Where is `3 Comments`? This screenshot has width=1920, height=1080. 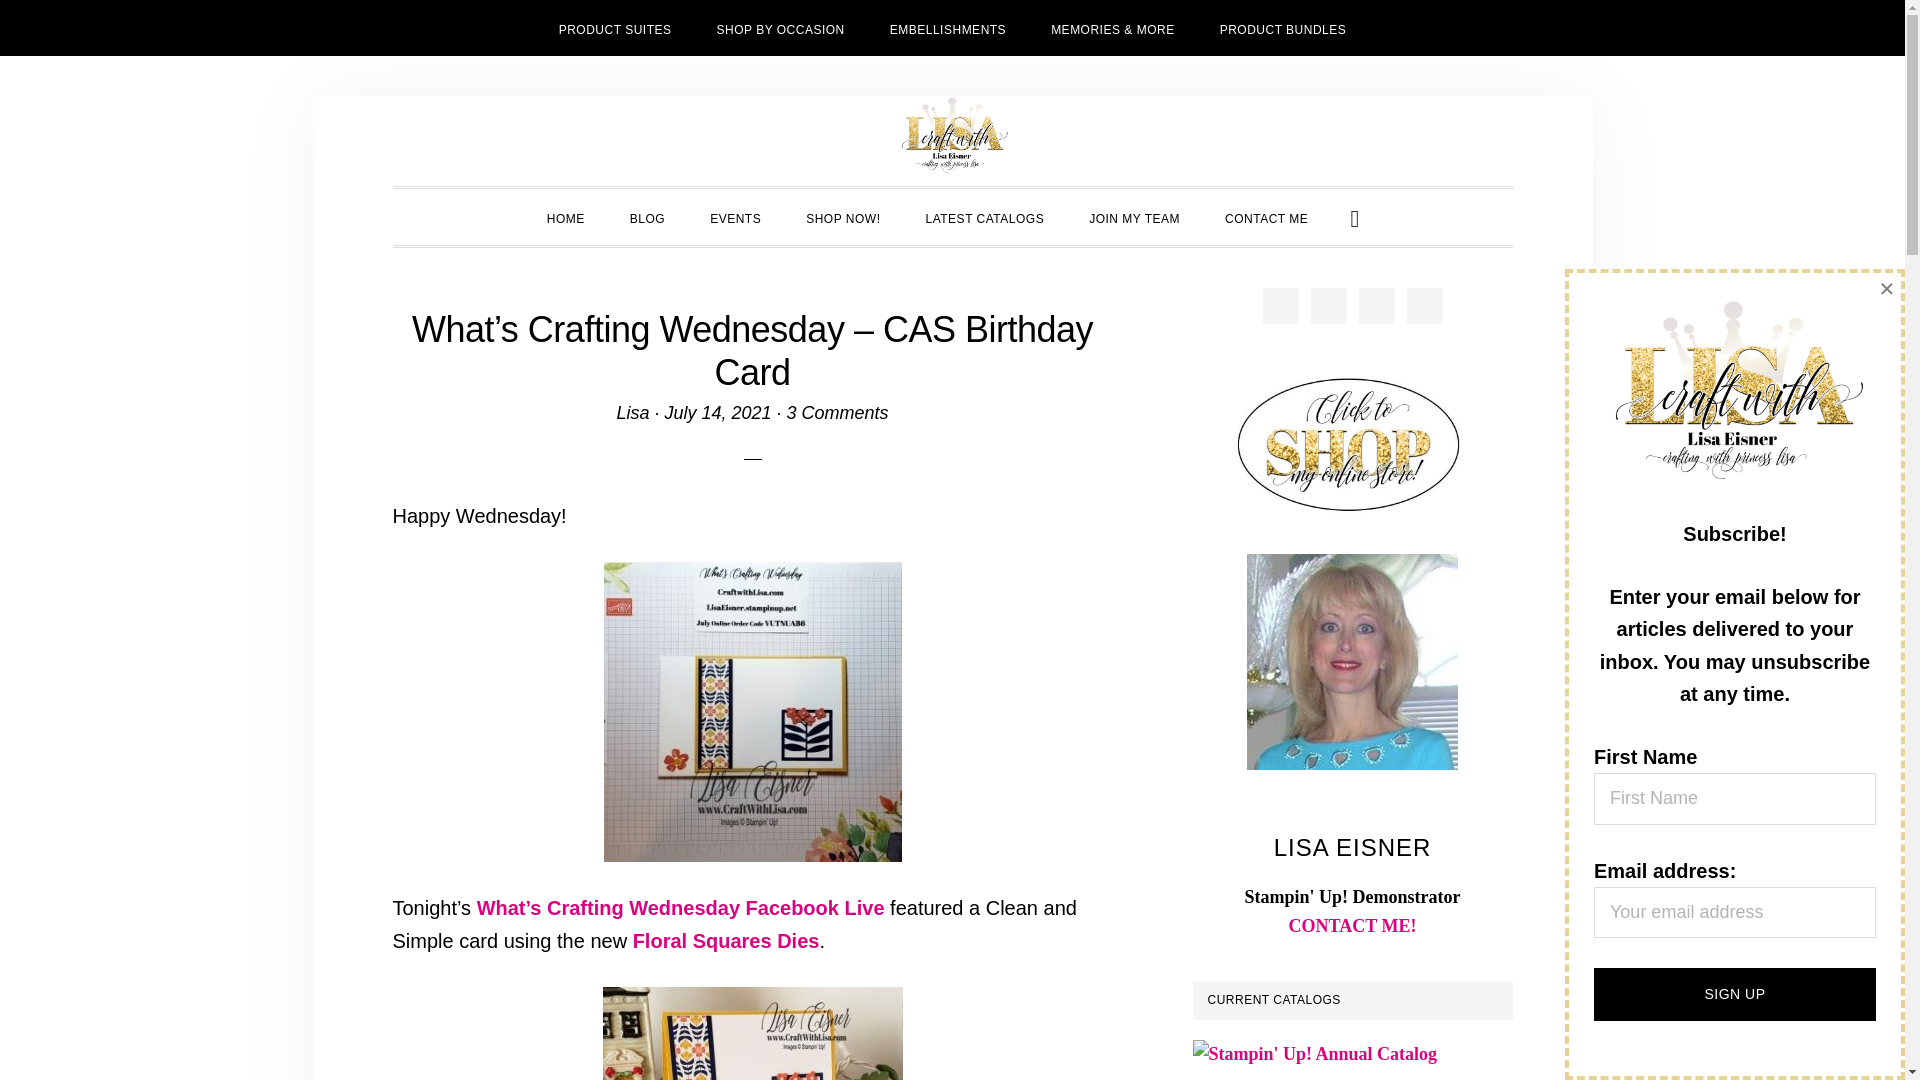
3 Comments is located at coordinates (838, 412).